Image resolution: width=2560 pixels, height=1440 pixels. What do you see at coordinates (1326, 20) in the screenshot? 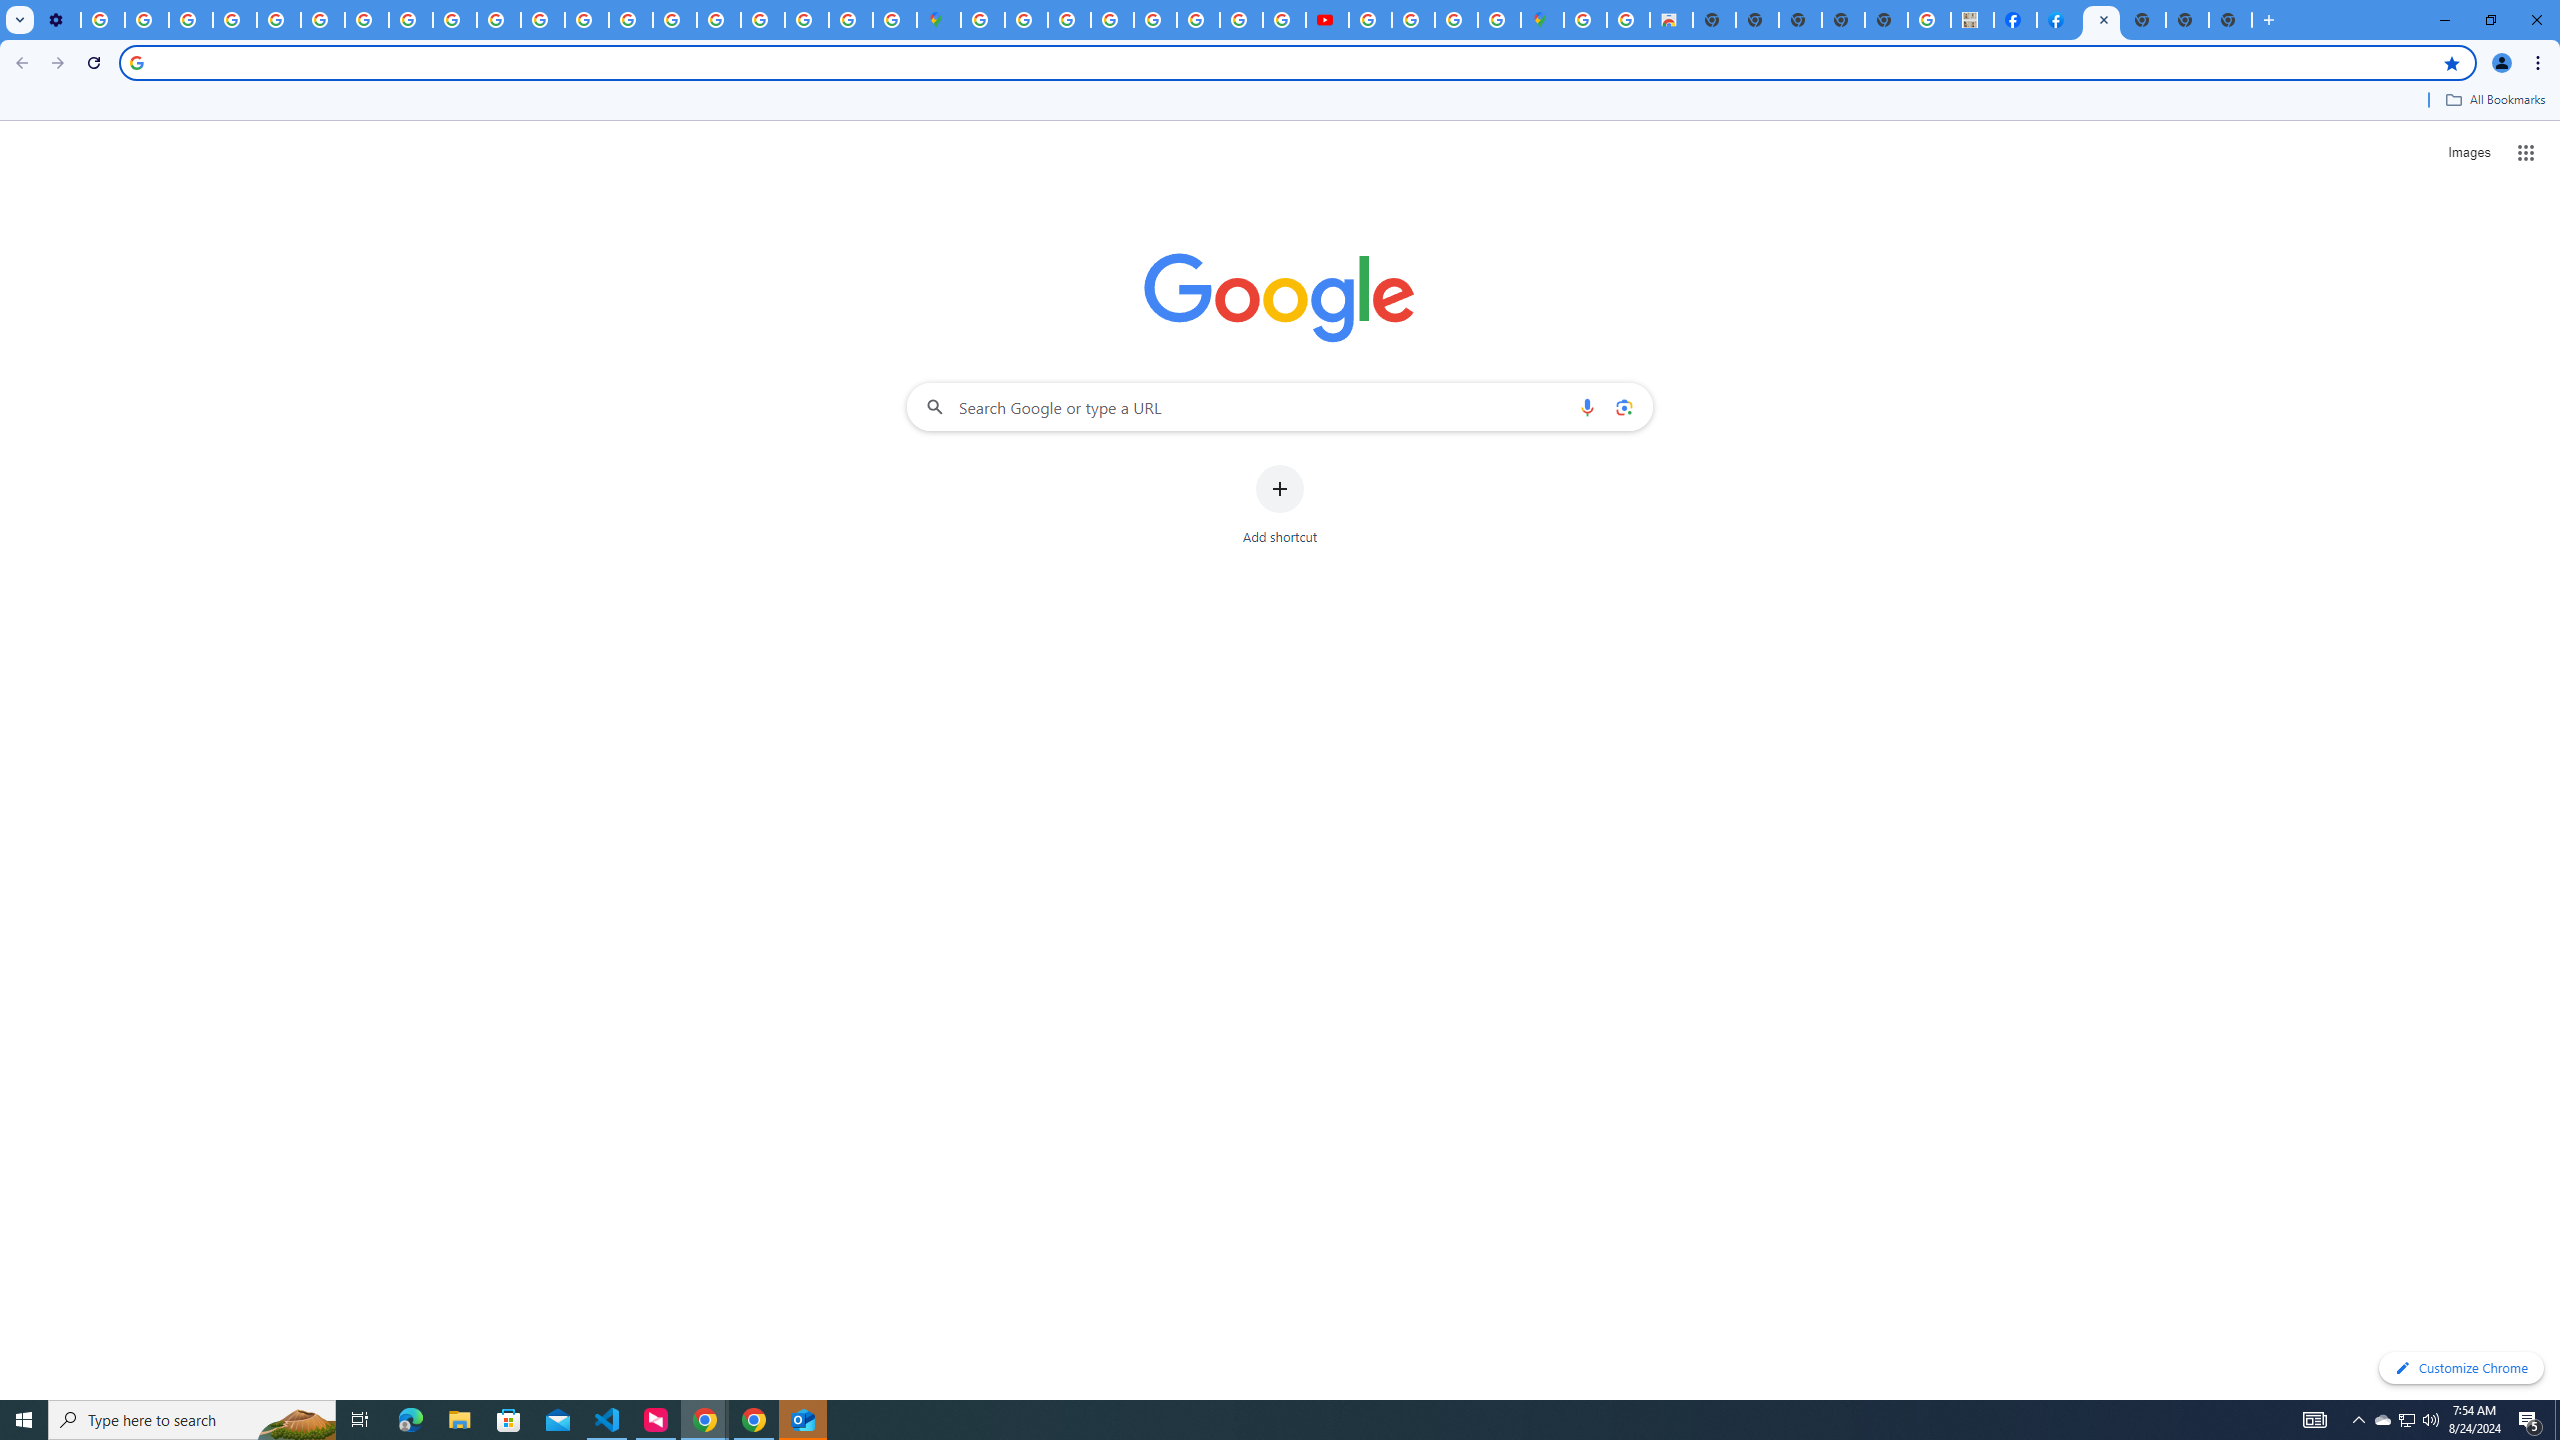
I see `Subscriptions - YouTube` at bounding box center [1326, 20].